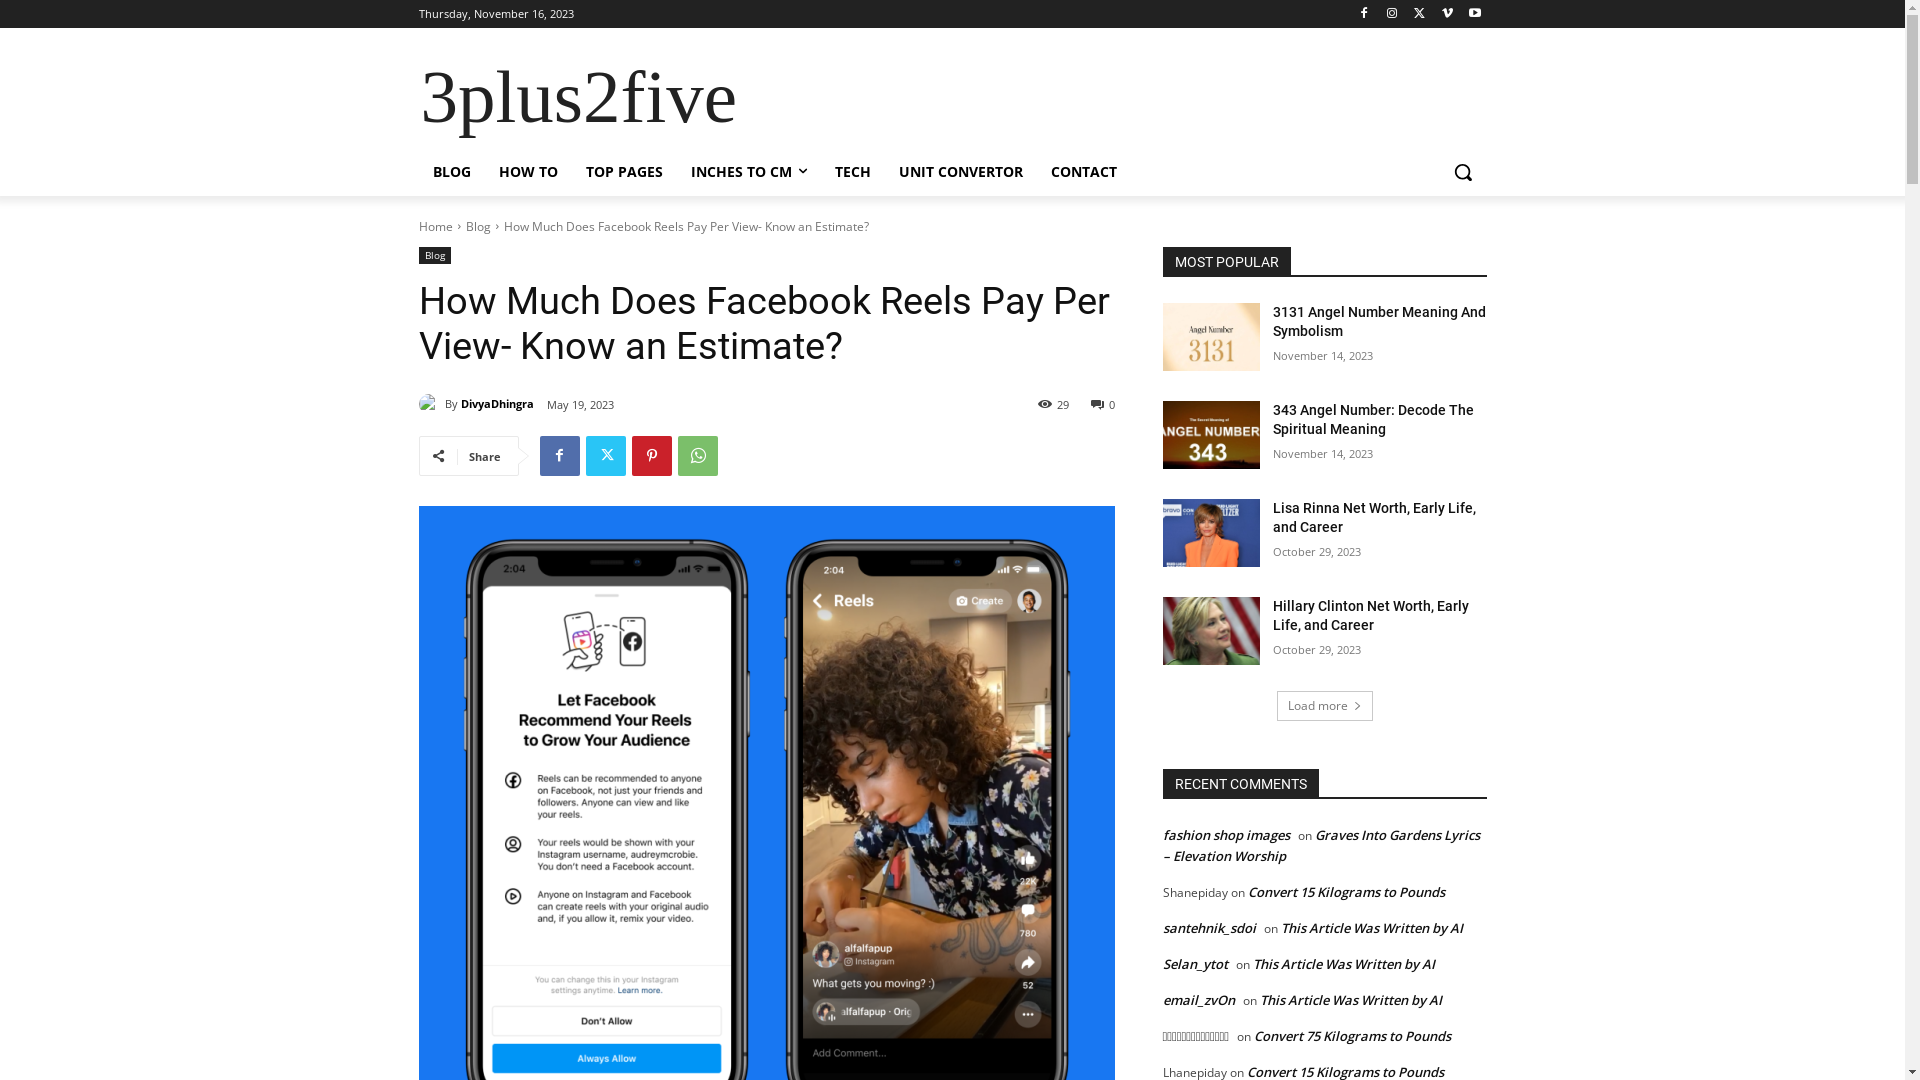 The image size is (1920, 1080). I want to click on WhatsApp, so click(698, 456).